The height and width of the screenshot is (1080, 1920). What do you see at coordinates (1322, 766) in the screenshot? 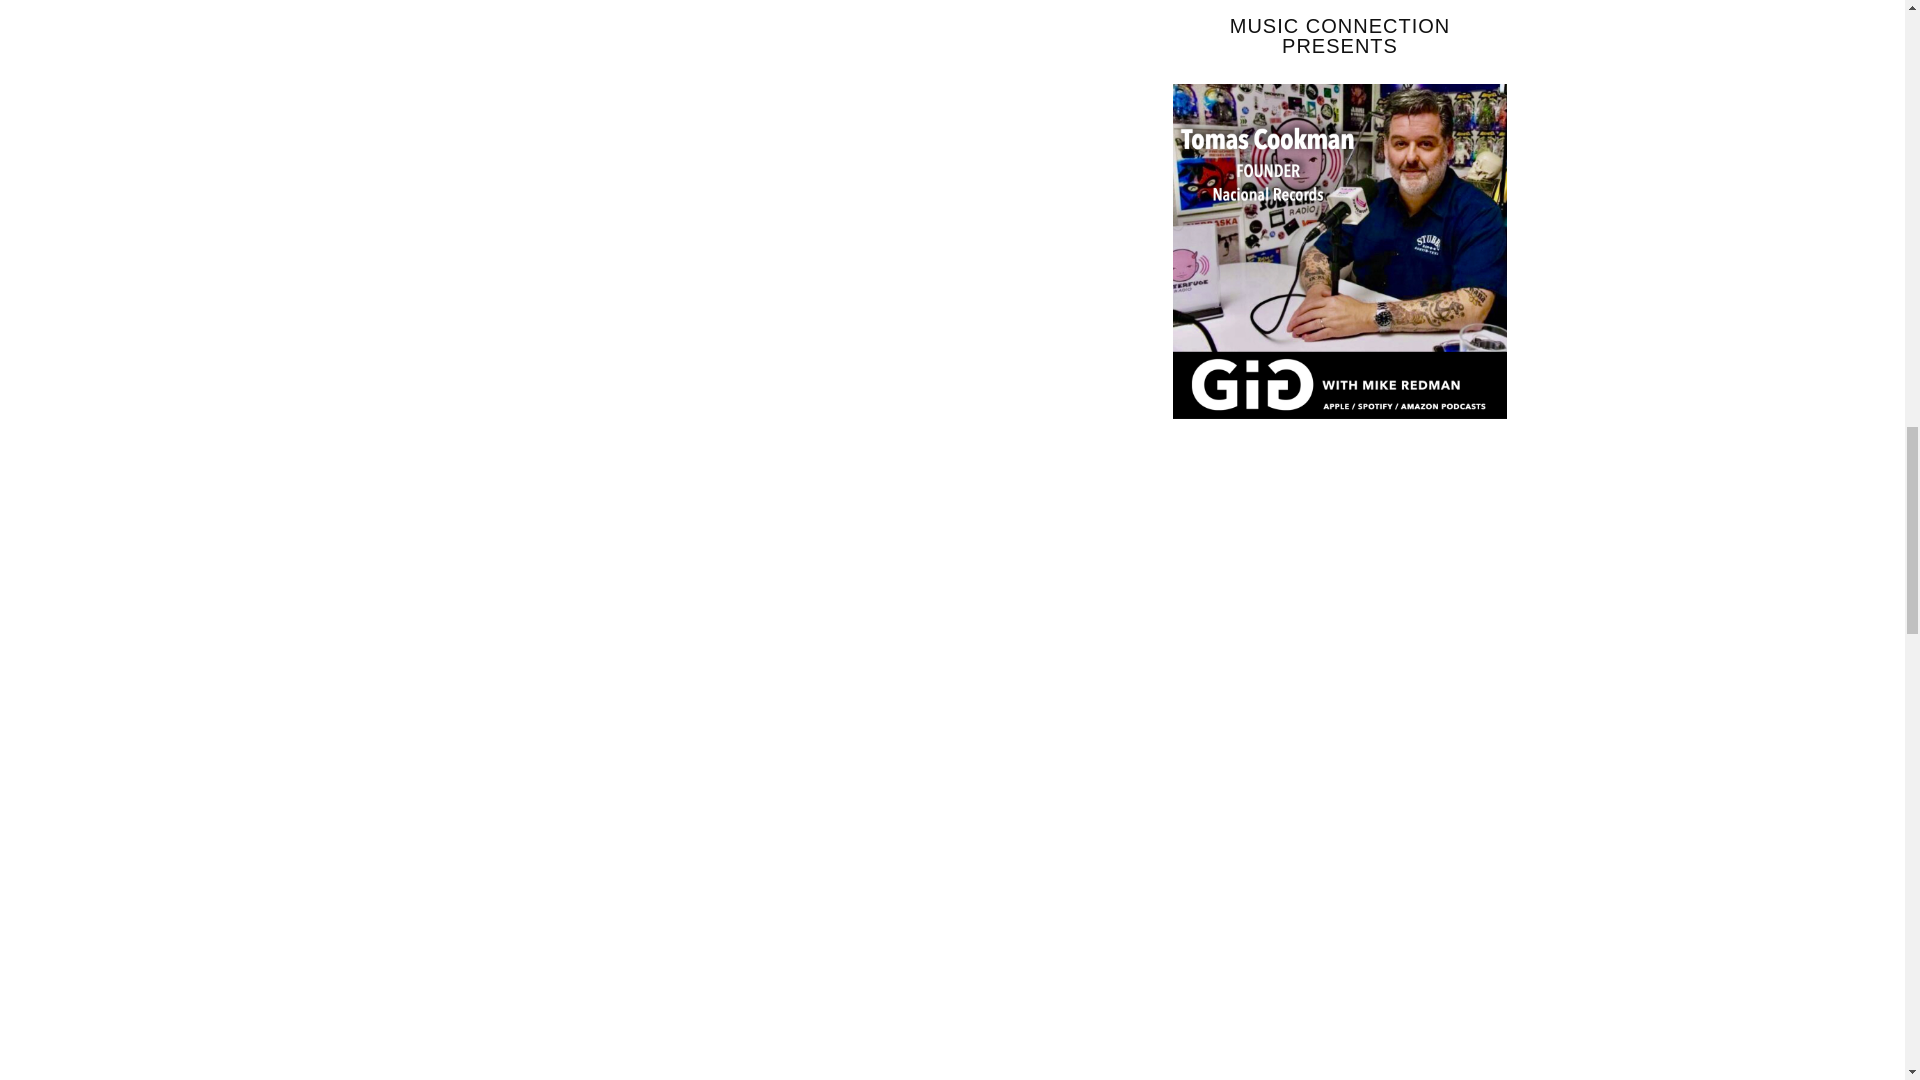
I see `3rd party ad content` at bounding box center [1322, 766].